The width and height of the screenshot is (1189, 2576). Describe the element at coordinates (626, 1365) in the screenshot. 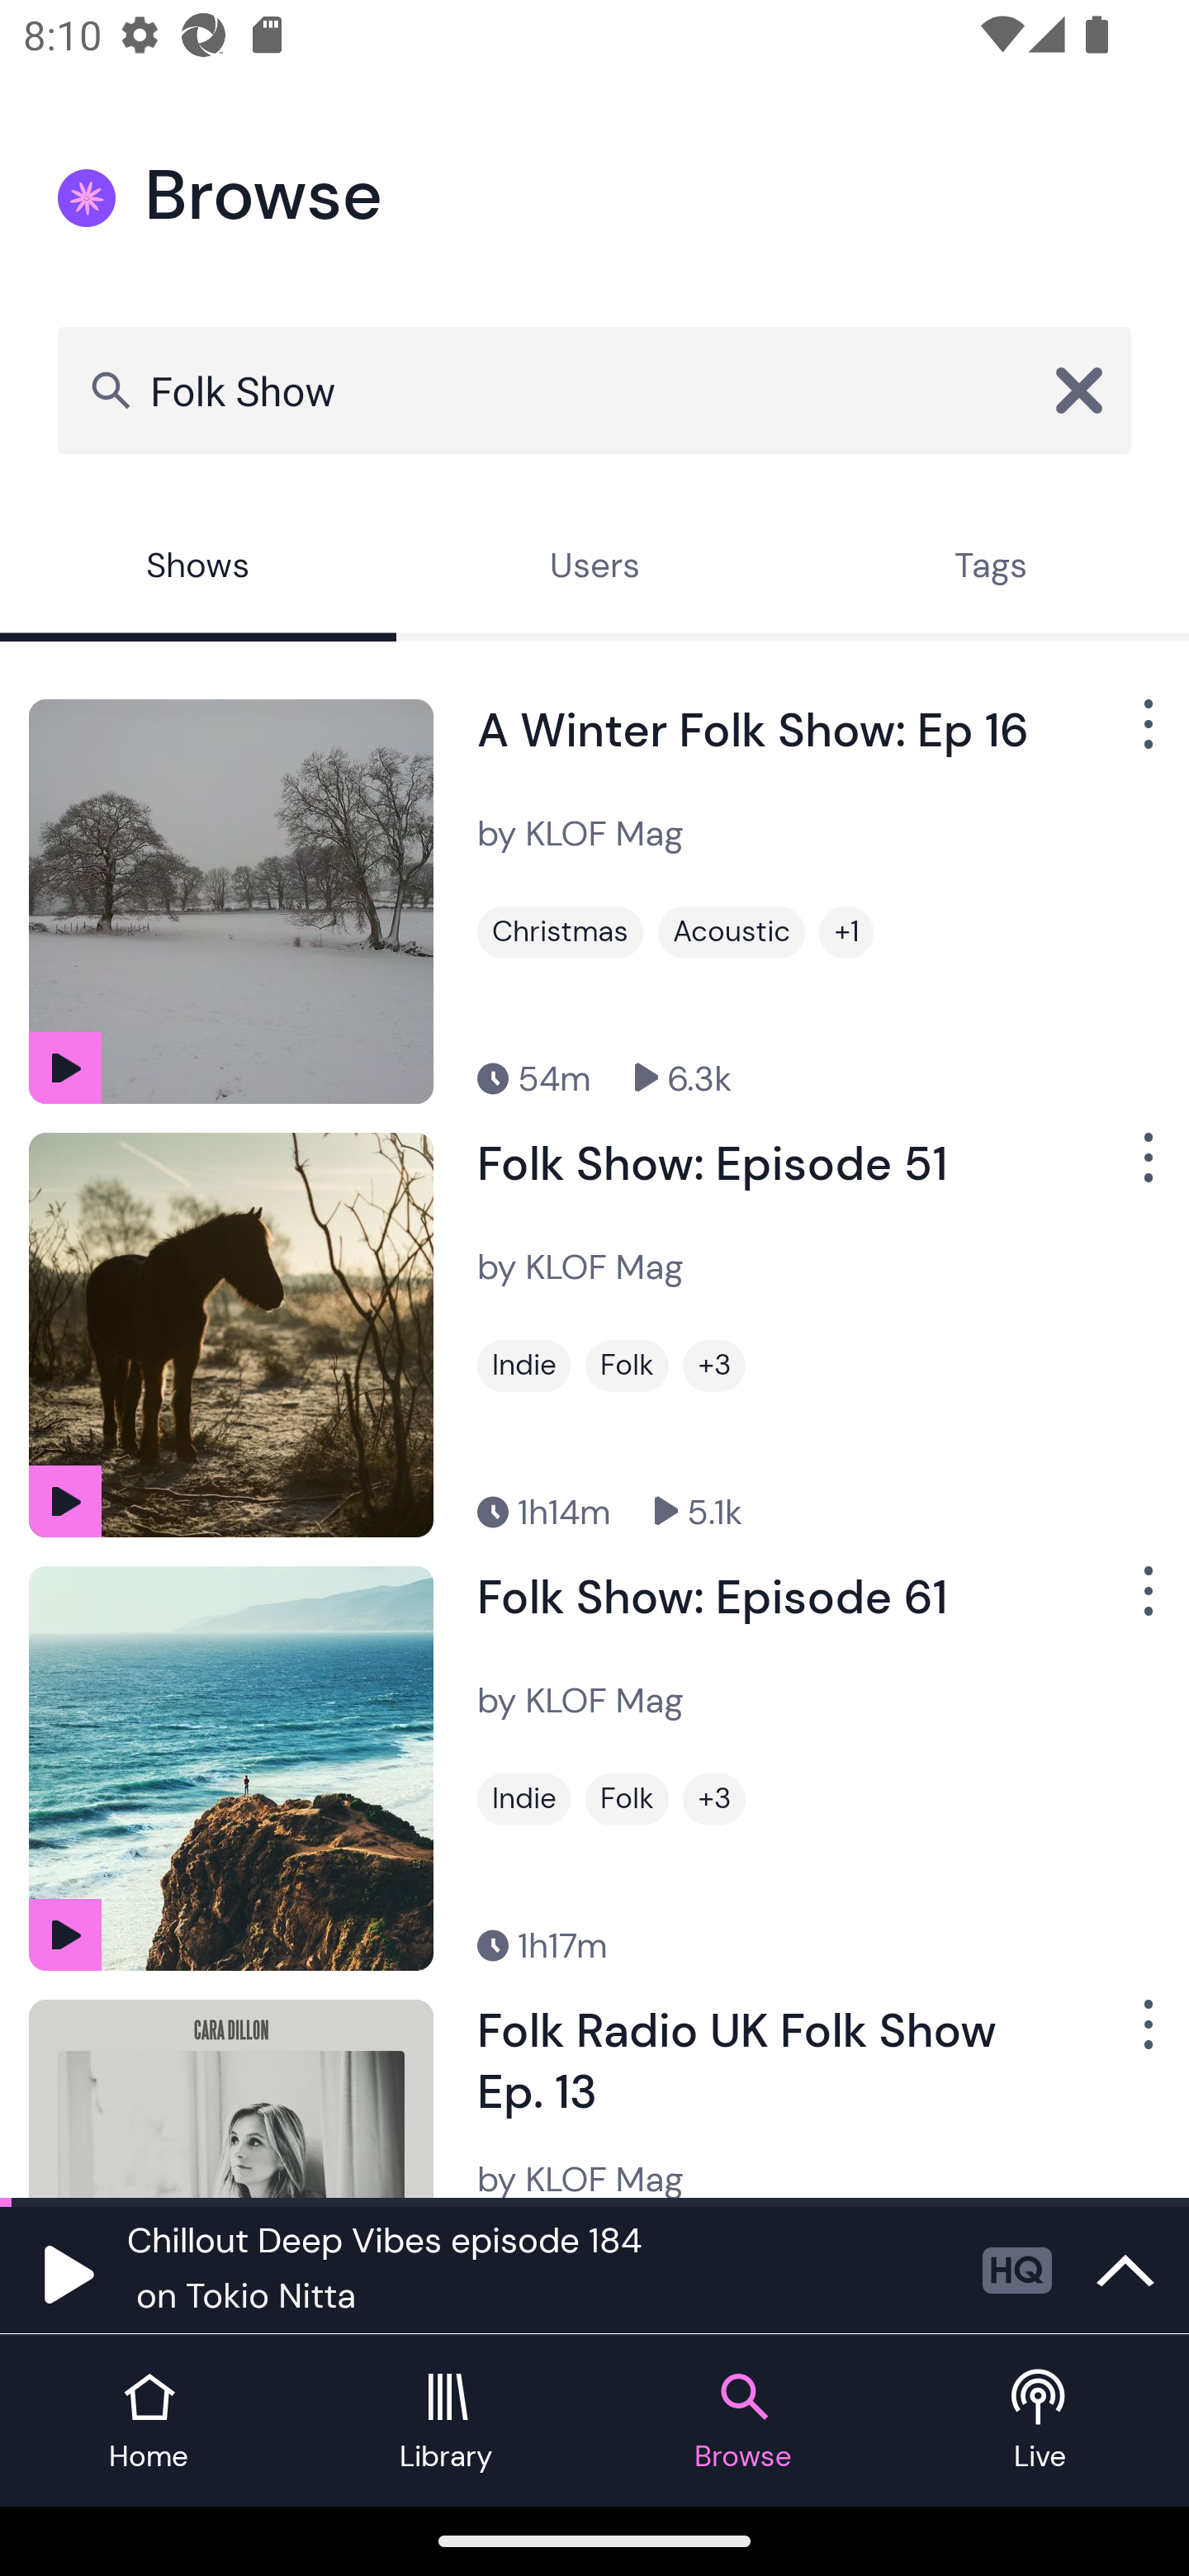

I see `Folk` at that location.